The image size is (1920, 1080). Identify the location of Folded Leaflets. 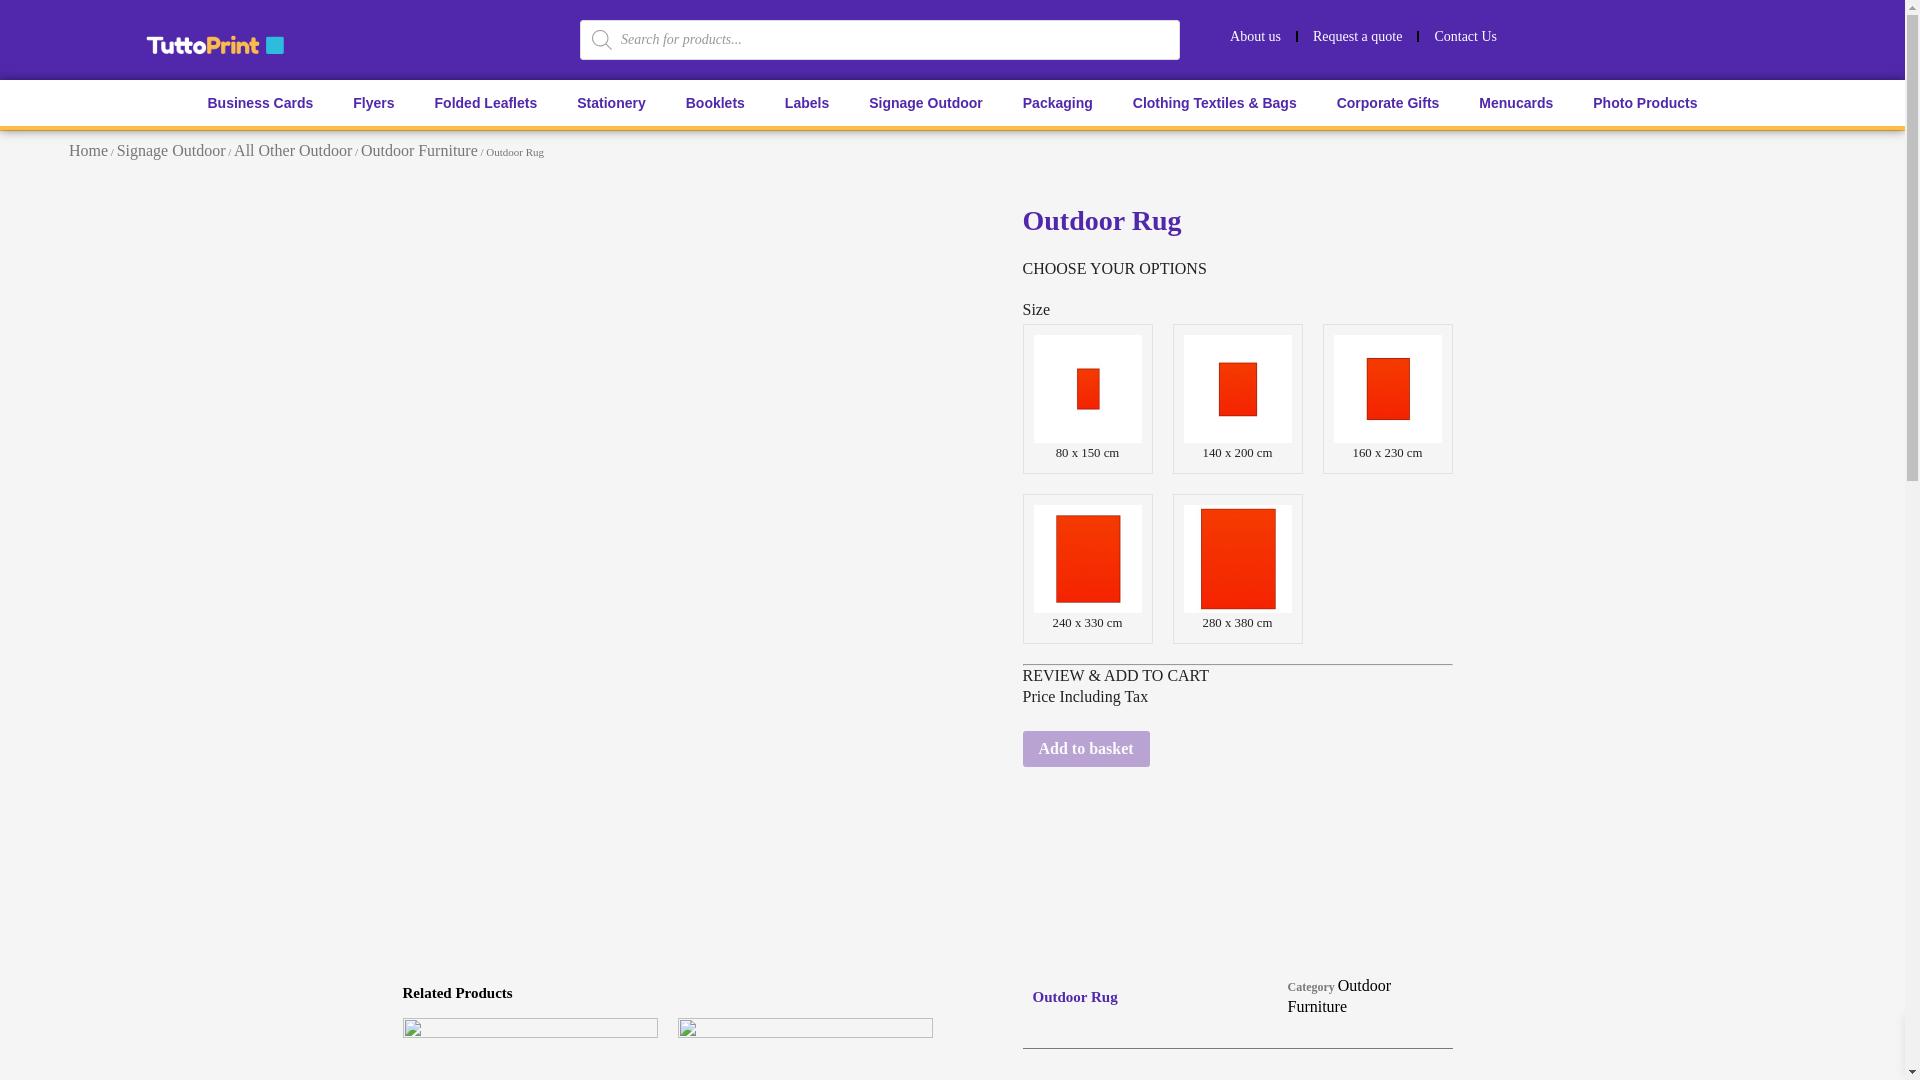
(486, 102).